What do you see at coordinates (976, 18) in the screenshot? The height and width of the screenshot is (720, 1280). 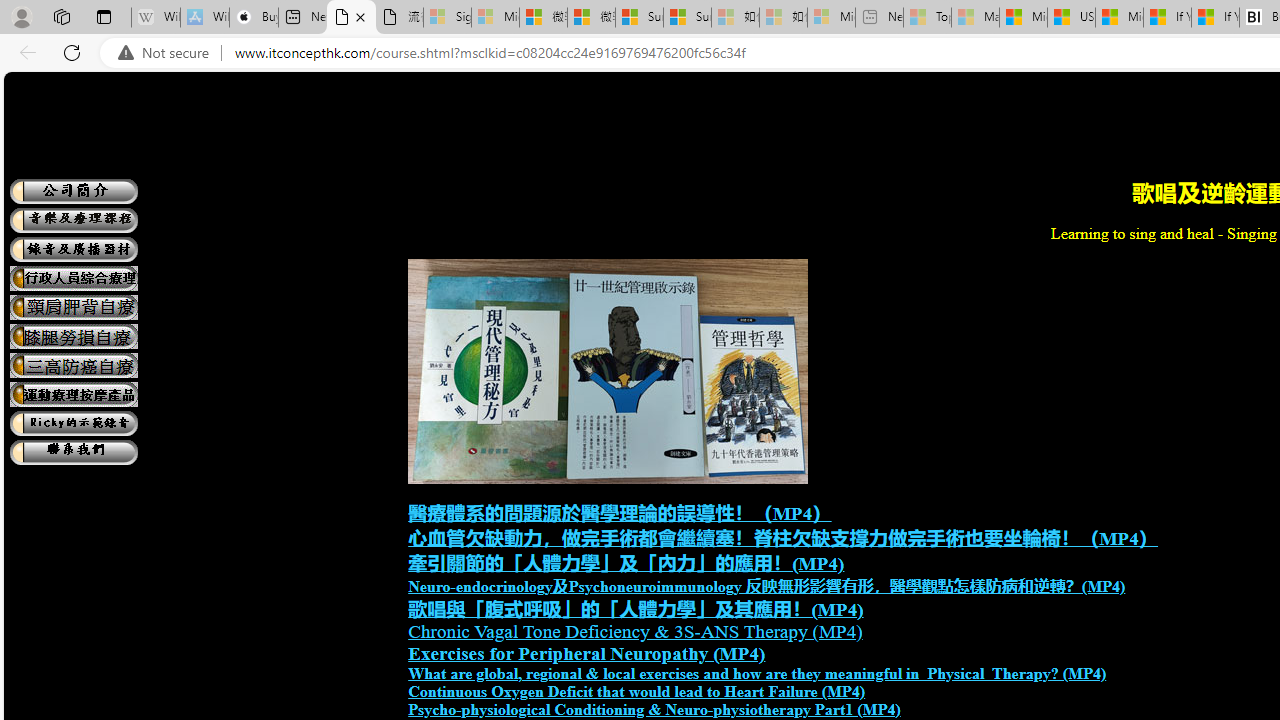 I see `Marine life - MSN - Sleeping` at bounding box center [976, 18].